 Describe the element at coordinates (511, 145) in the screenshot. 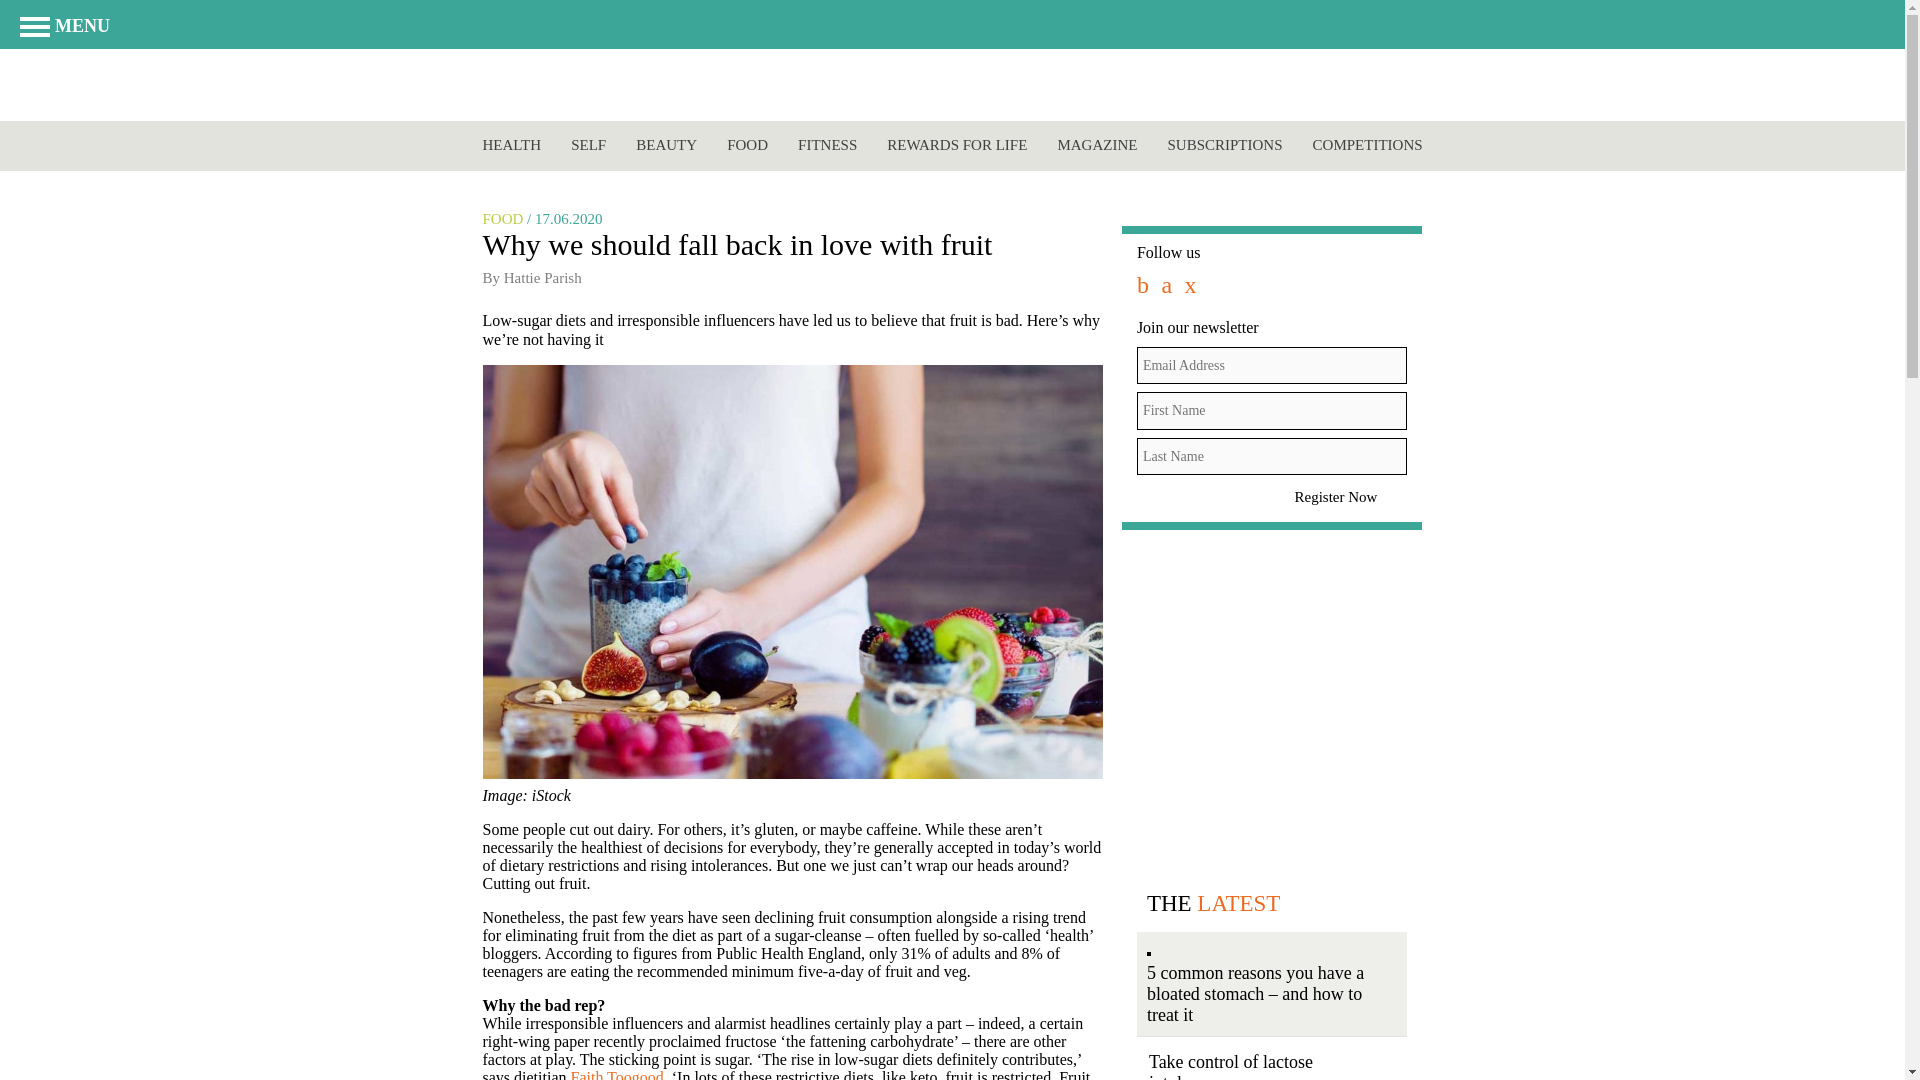

I see `HEALTH` at that location.